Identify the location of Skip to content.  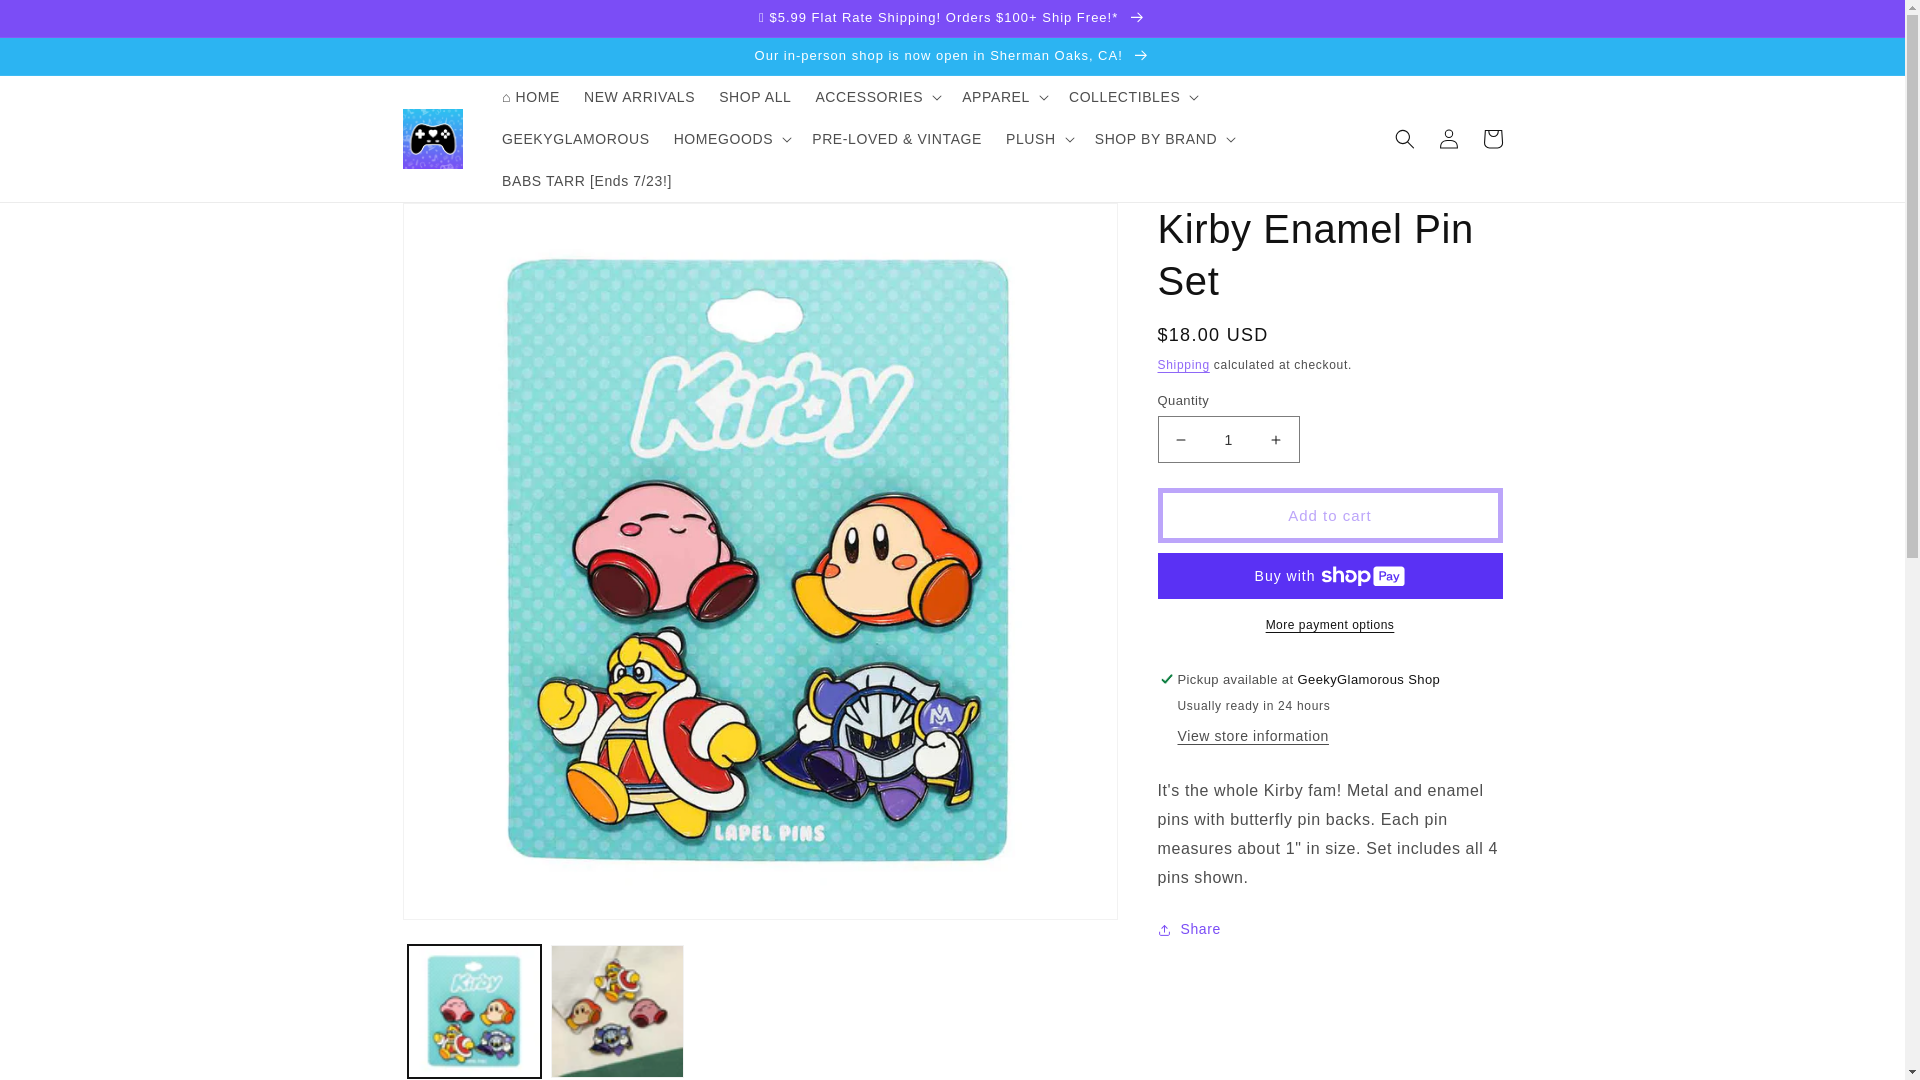
(64, 27).